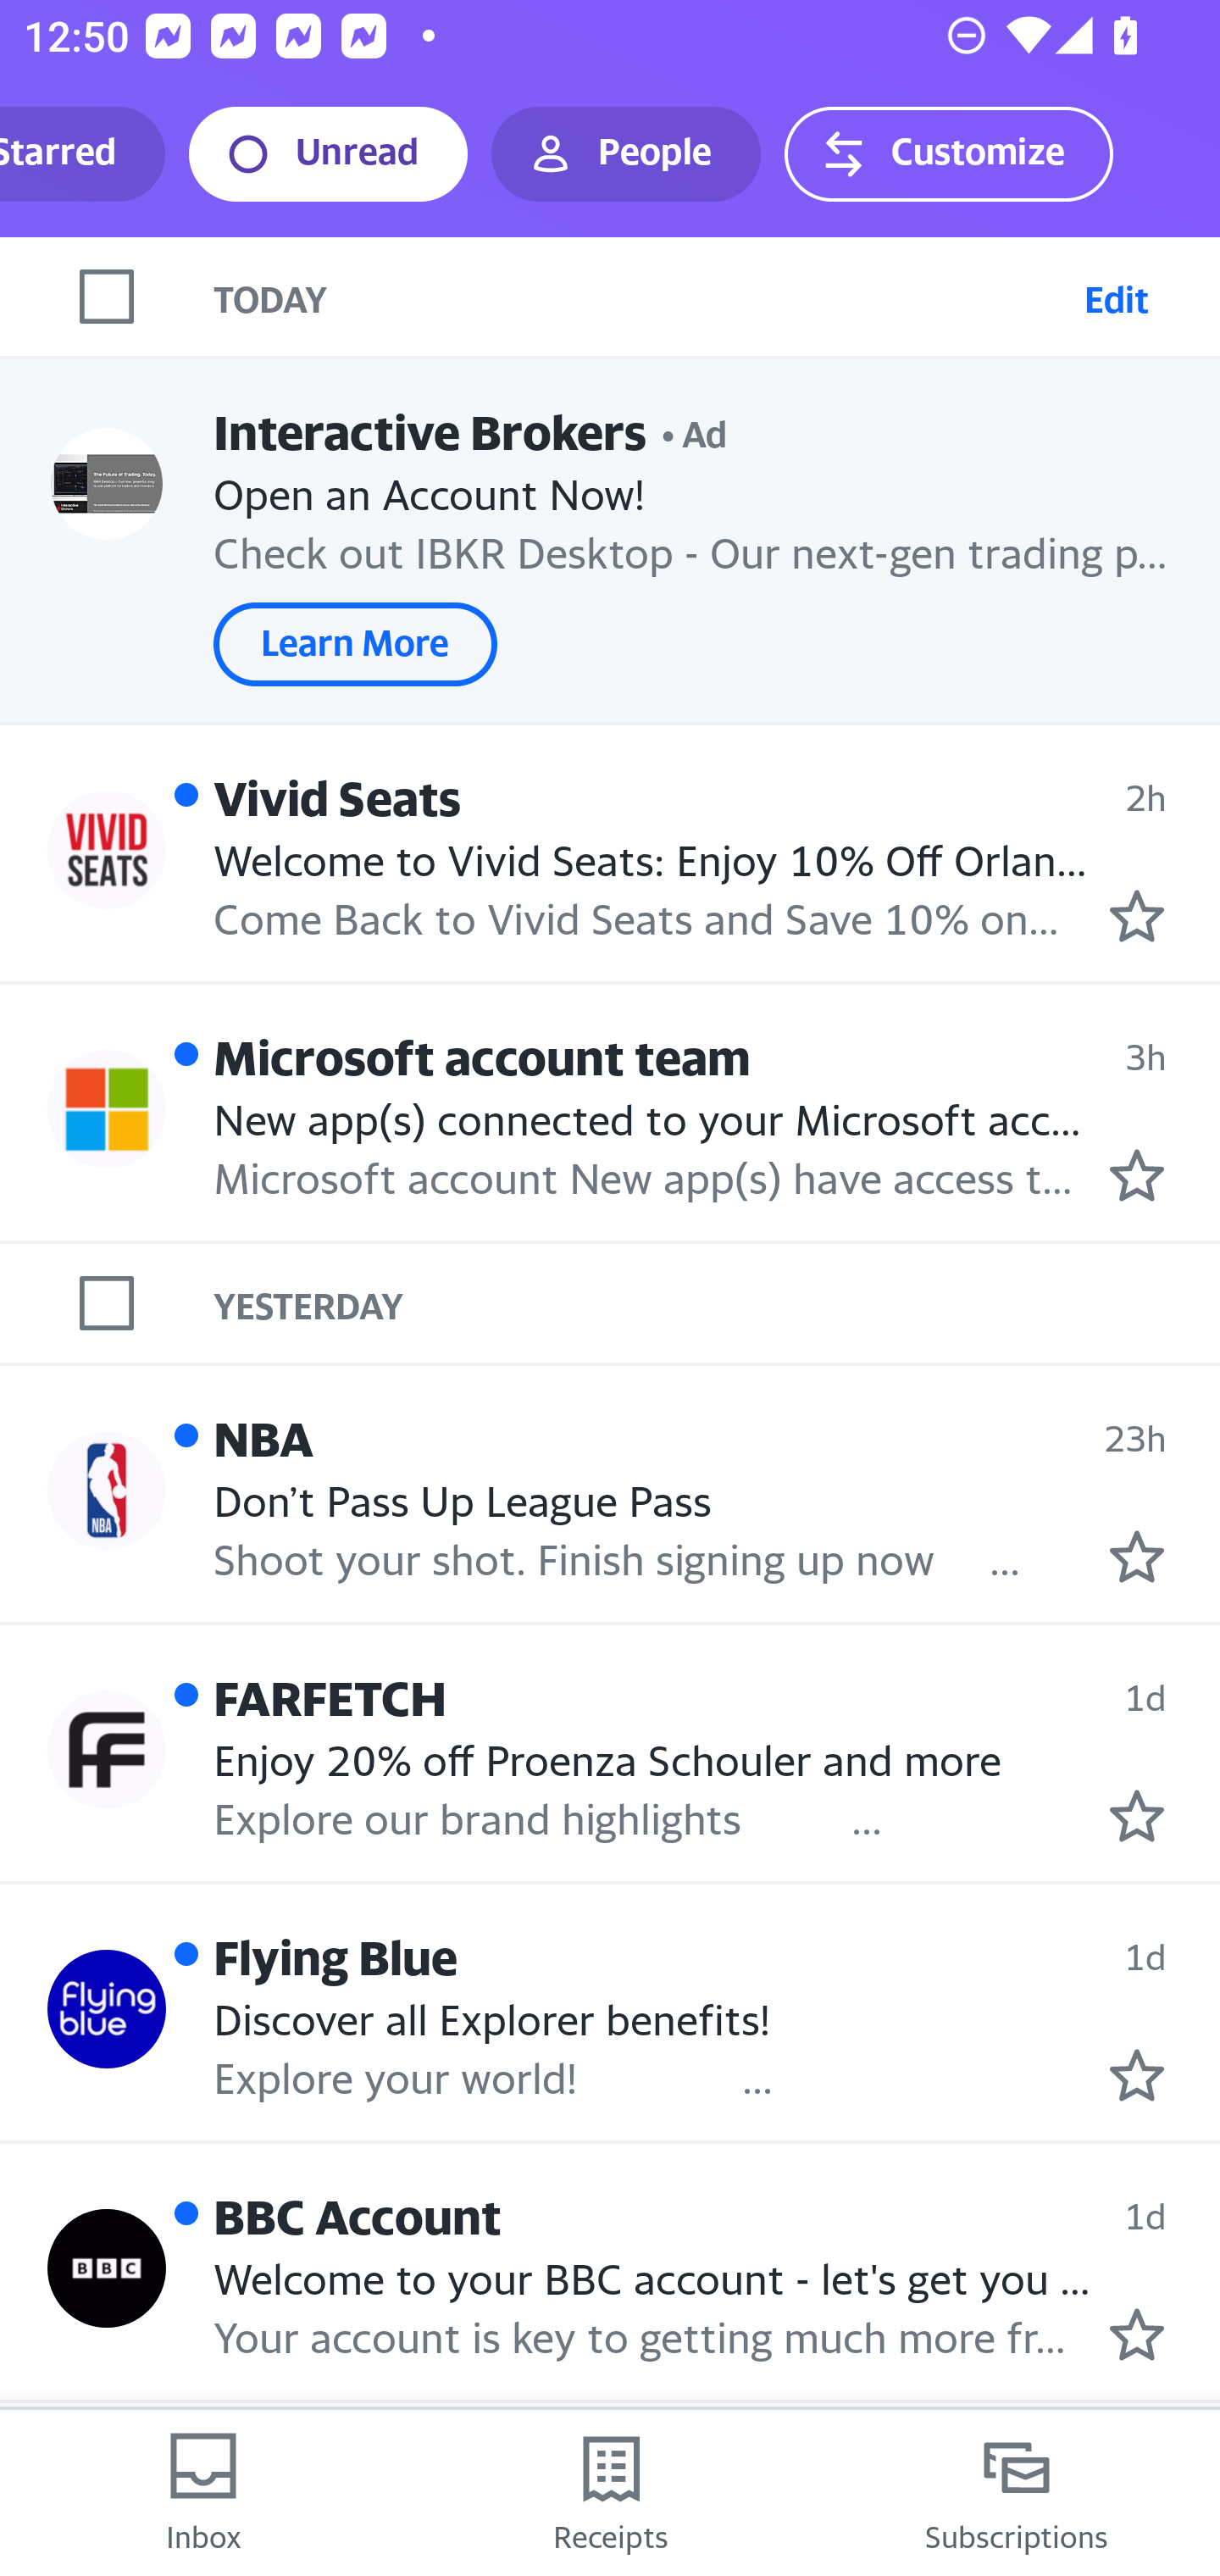 The image size is (1220, 2576). What do you see at coordinates (107, 1110) in the screenshot?
I see `Profile
Microsoft account team` at bounding box center [107, 1110].